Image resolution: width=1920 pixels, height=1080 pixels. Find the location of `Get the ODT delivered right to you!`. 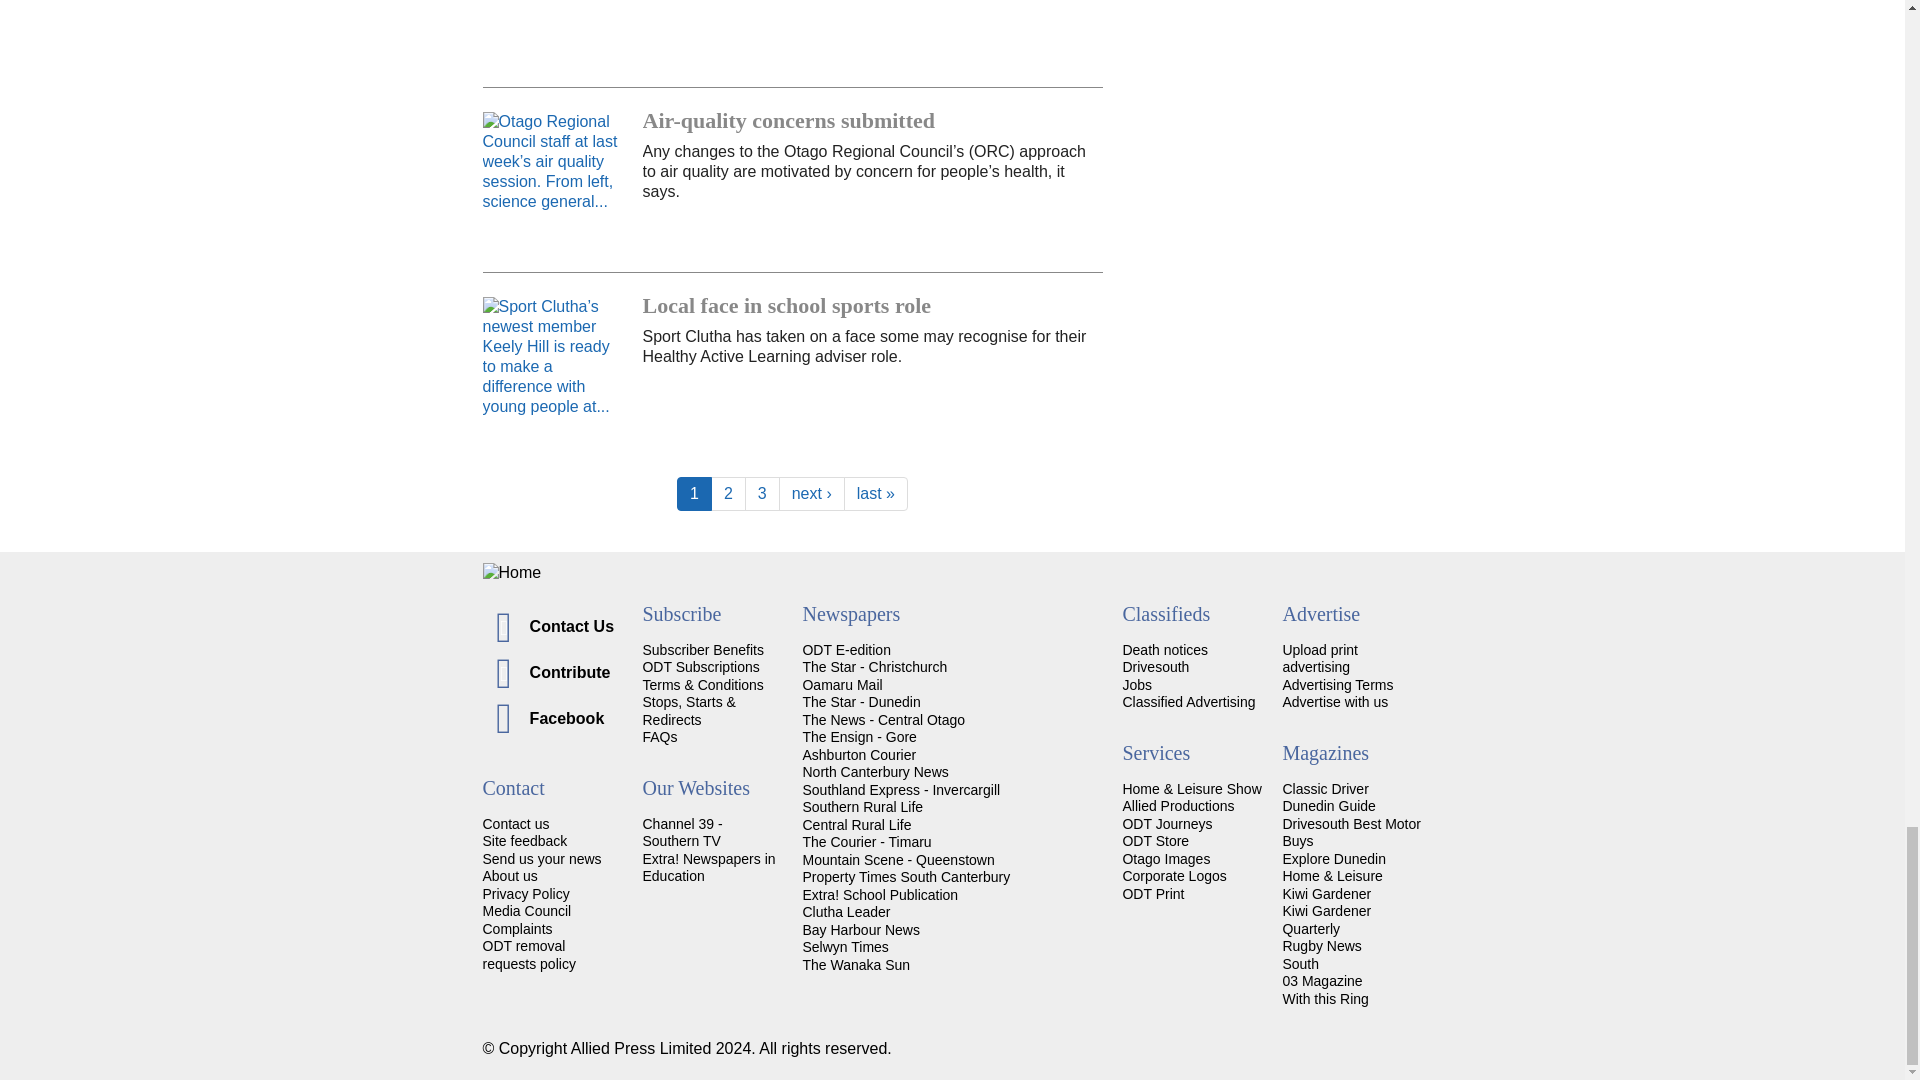

Get the ODT delivered right to you! is located at coordinates (702, 649).